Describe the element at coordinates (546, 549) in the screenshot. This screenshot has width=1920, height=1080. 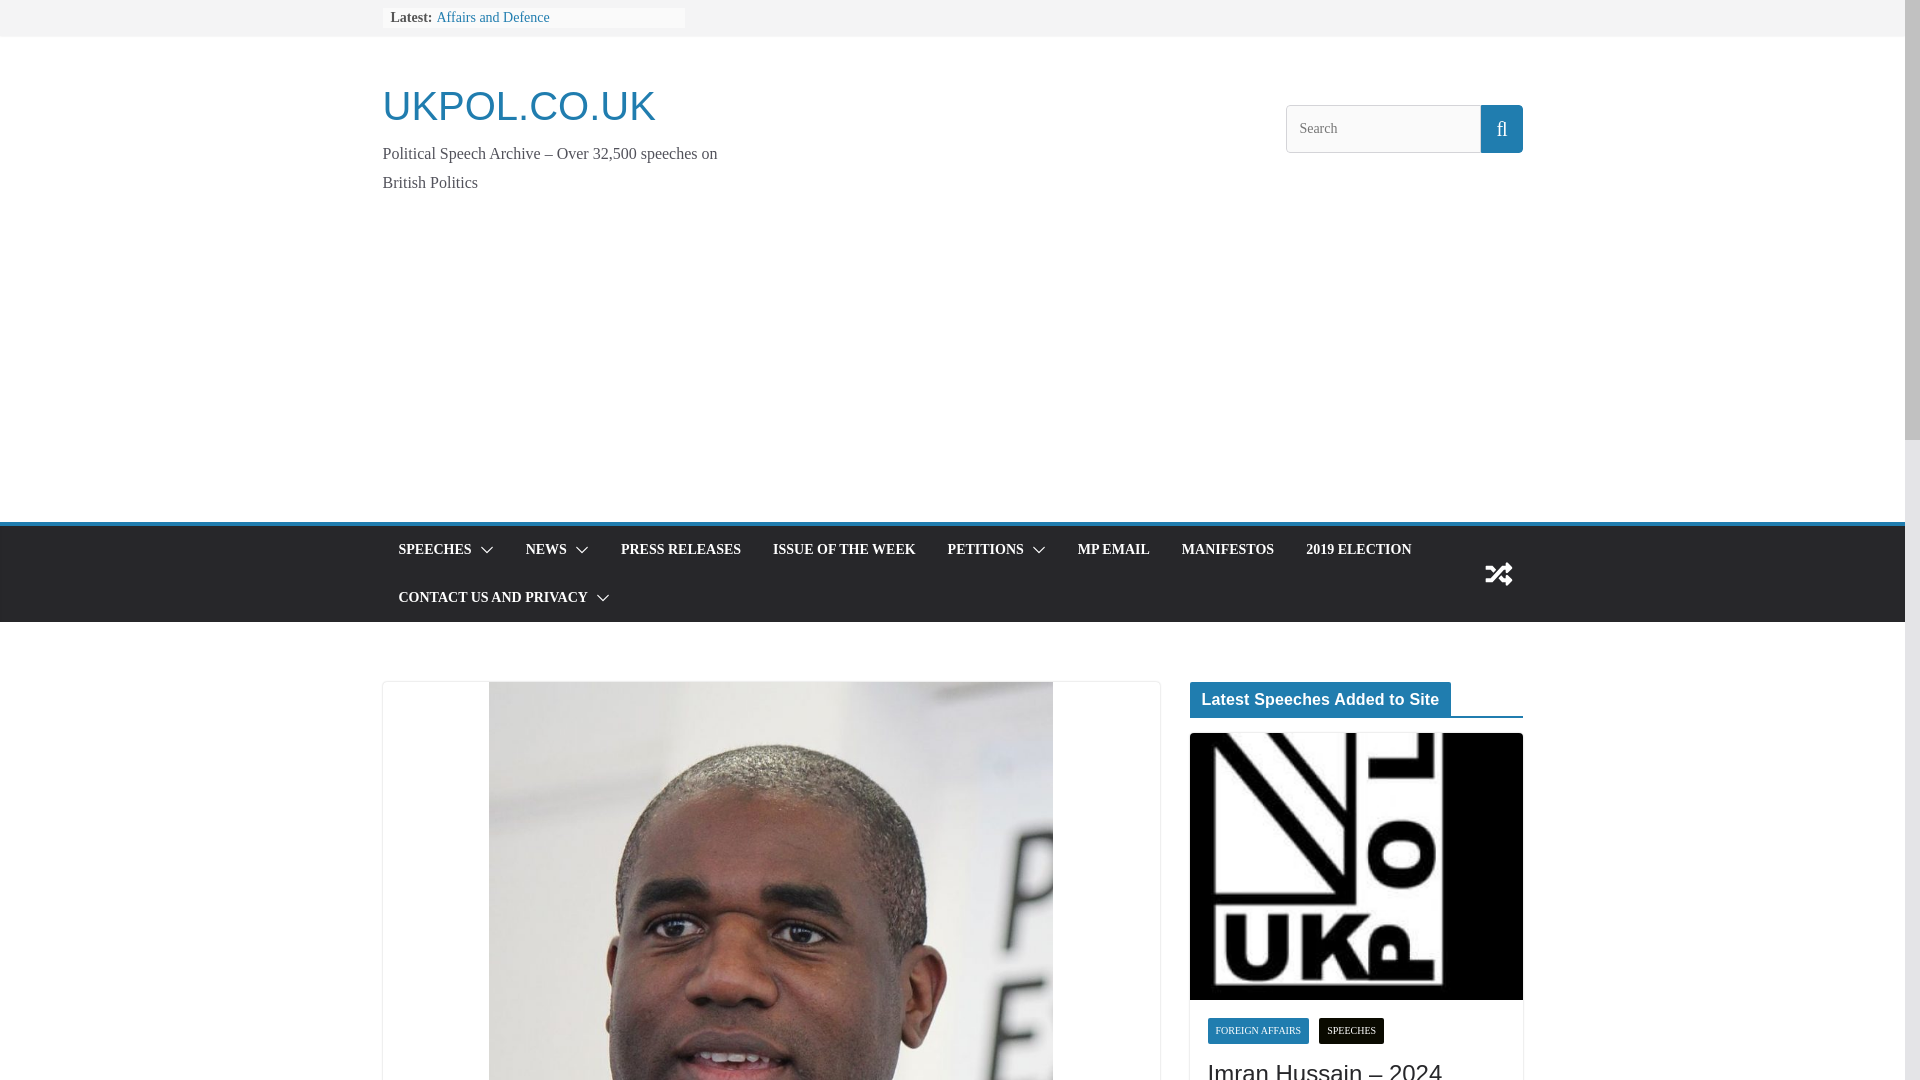
I see `NEWS` at that location.